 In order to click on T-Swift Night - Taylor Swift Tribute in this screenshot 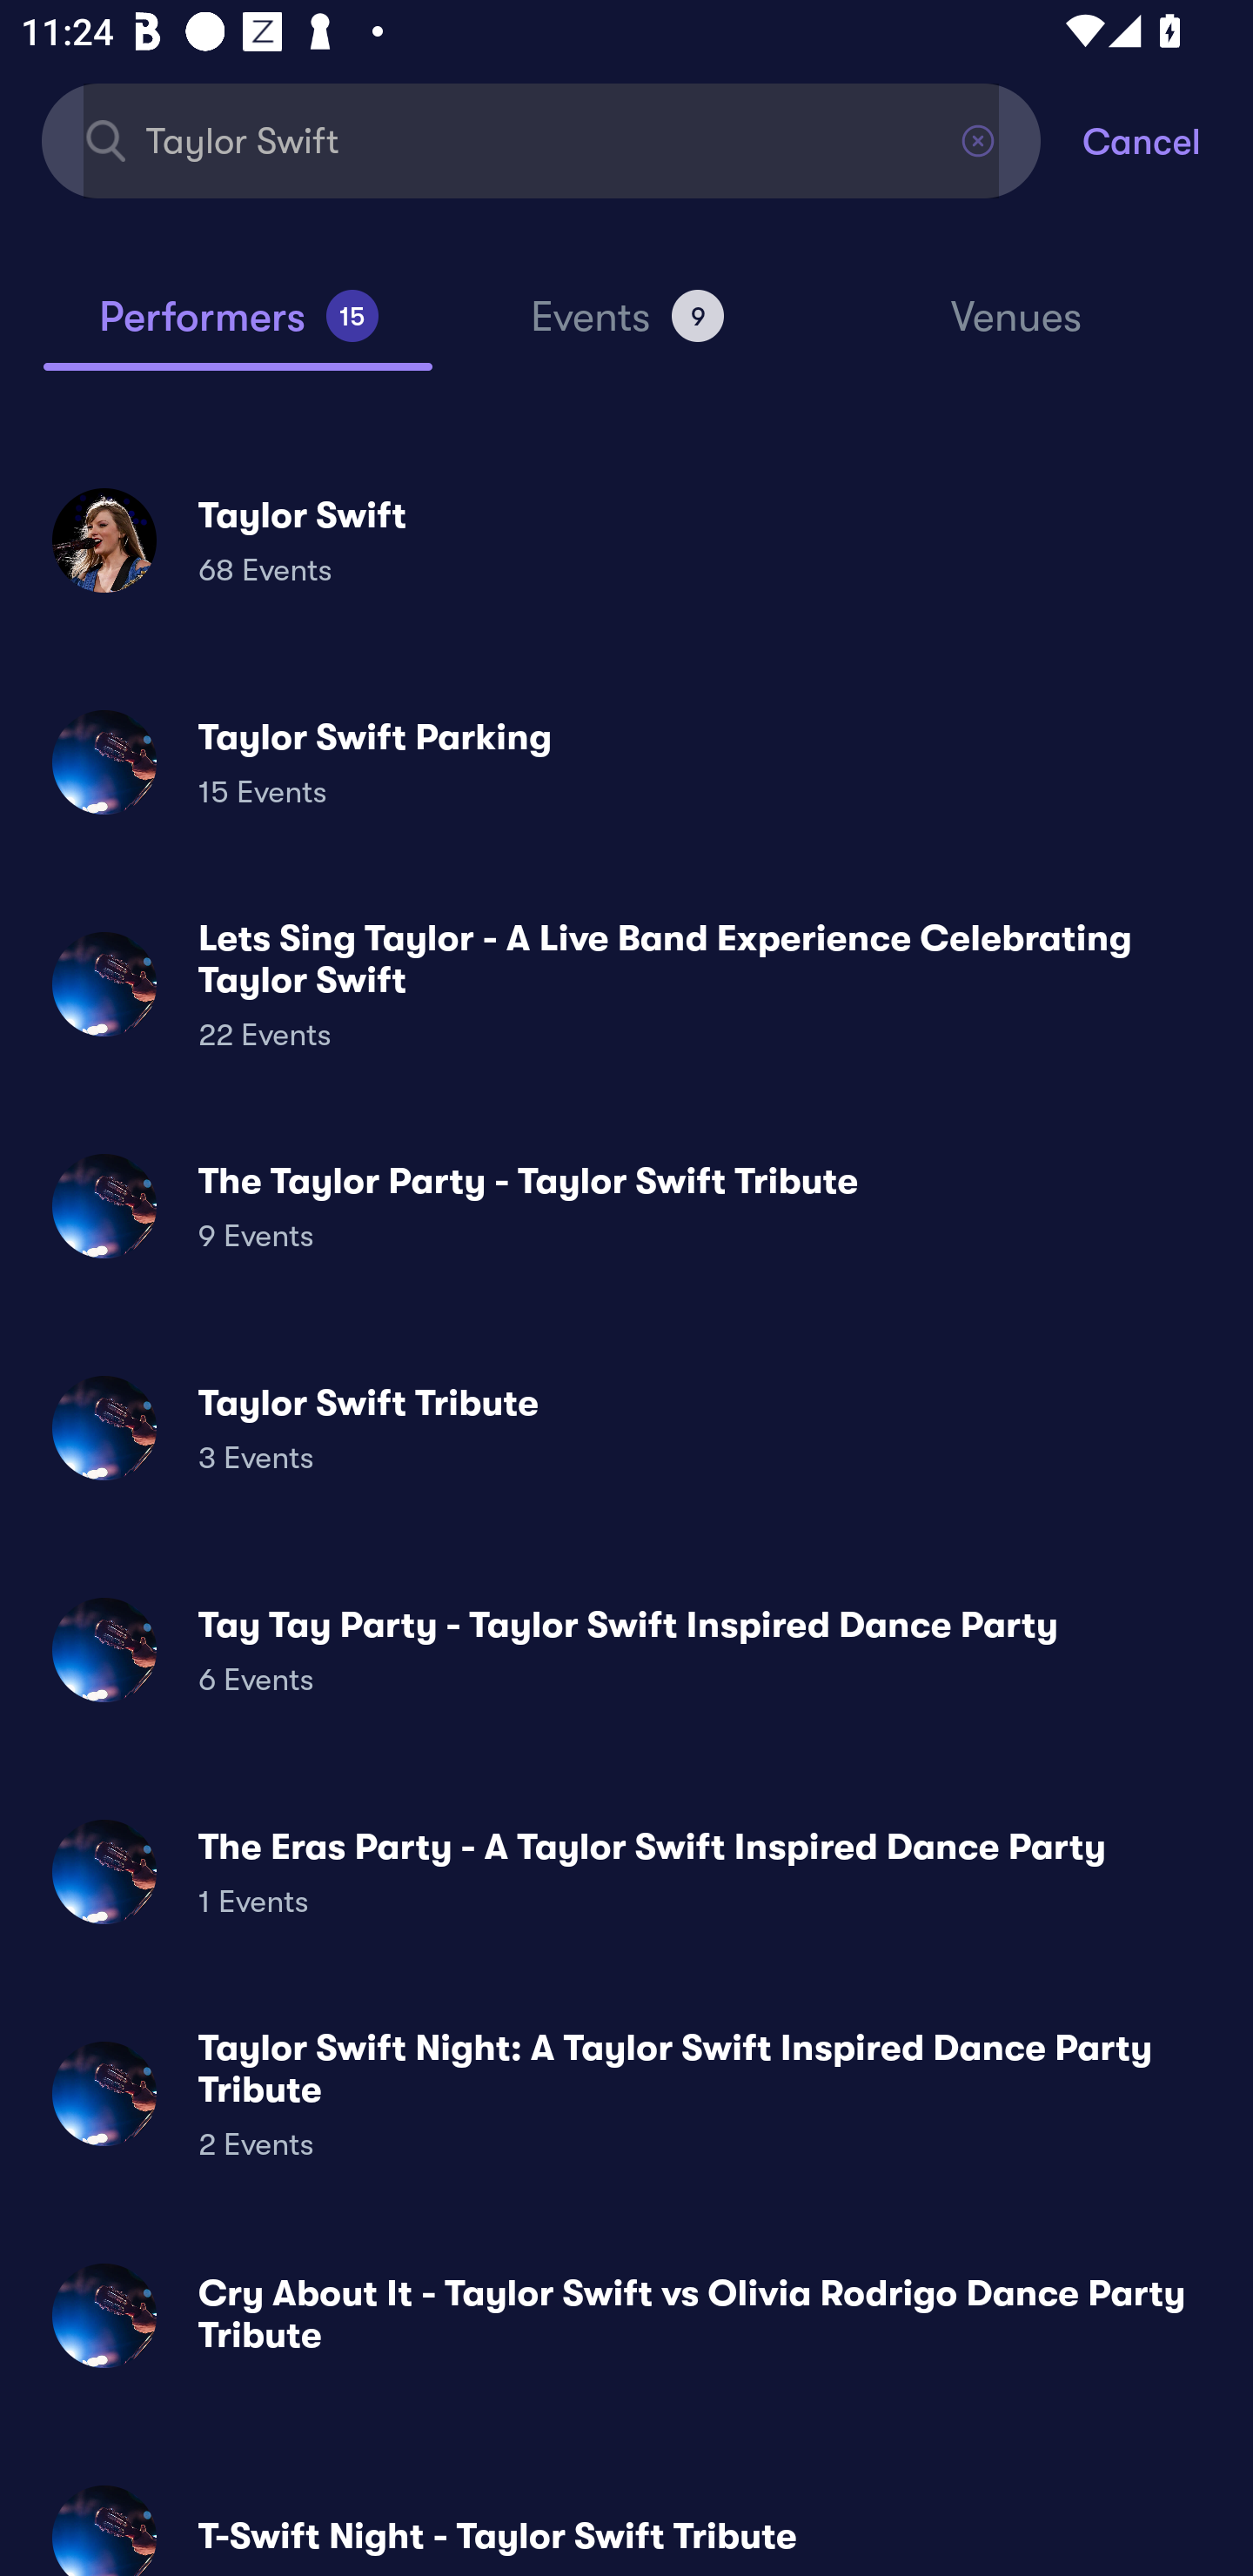, I will do `click(626, 2518)`.